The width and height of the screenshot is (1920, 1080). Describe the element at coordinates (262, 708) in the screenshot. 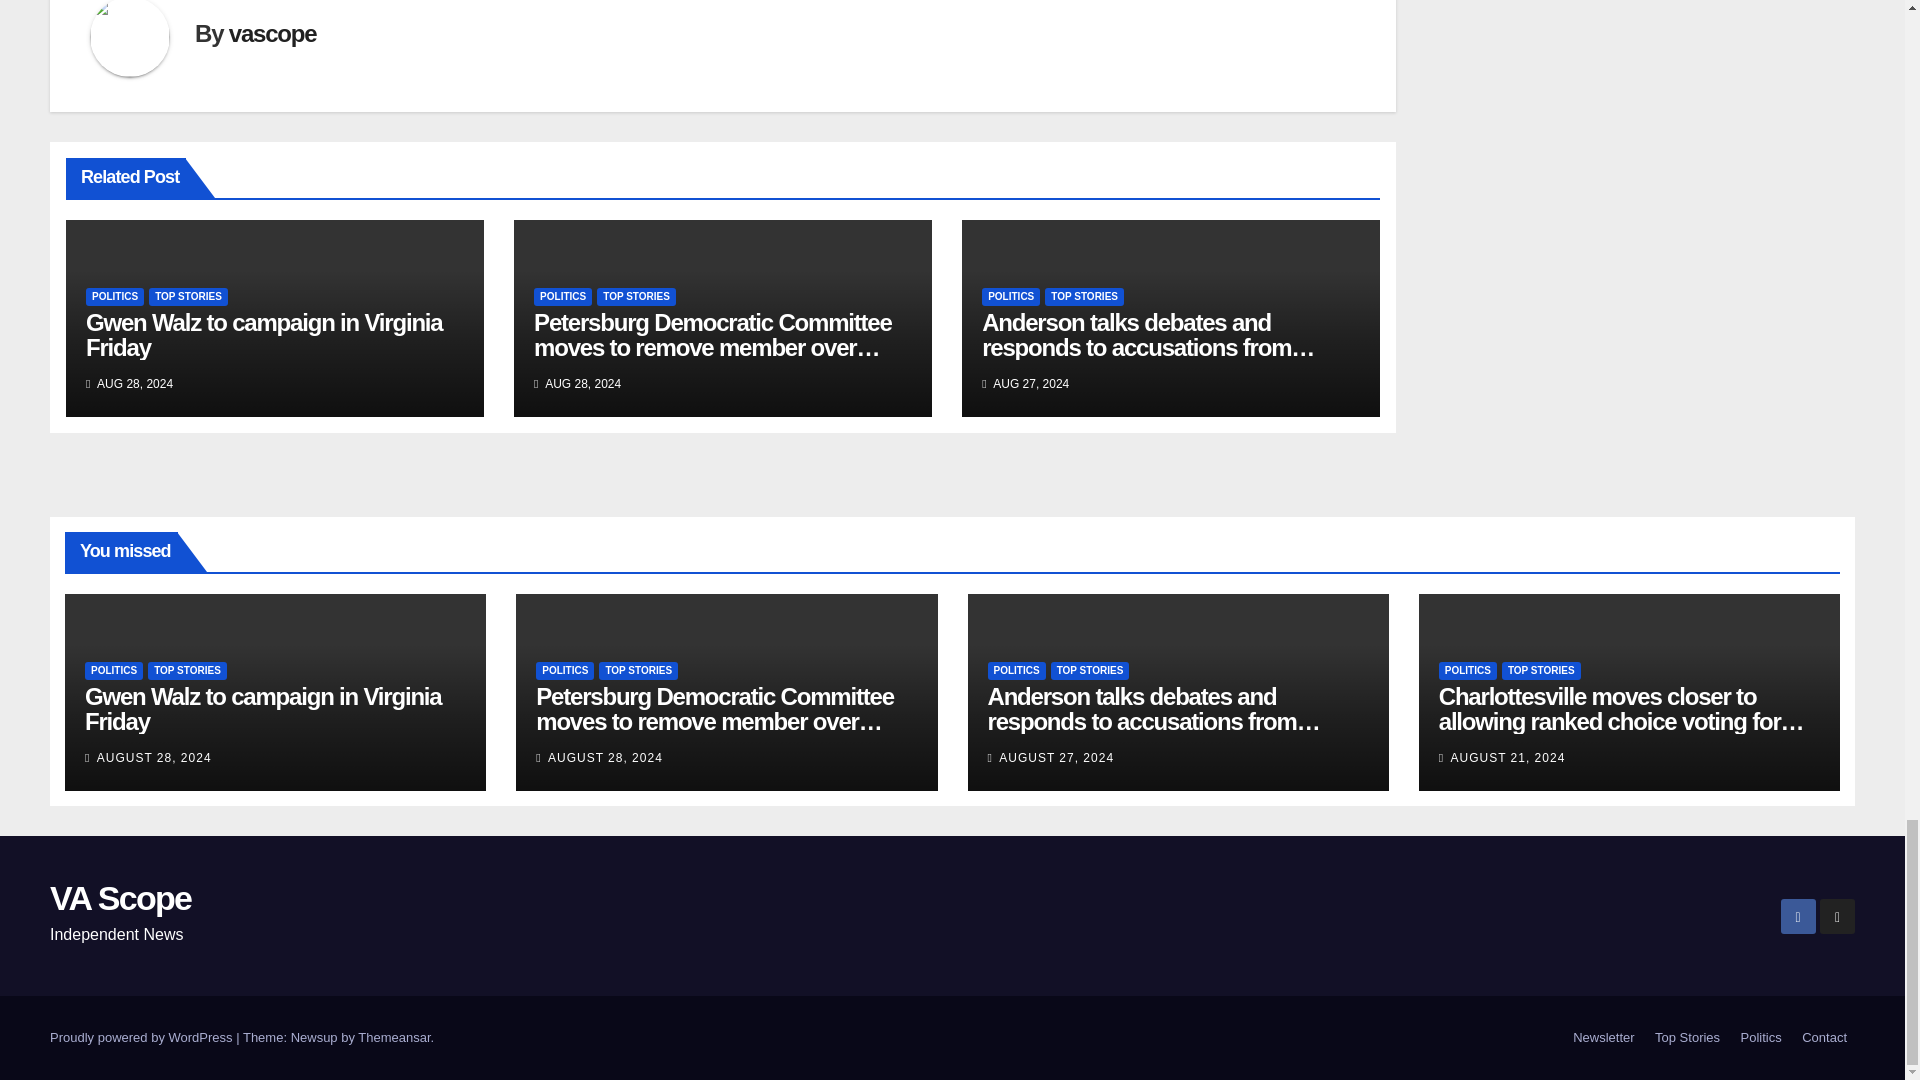

I see `Permalink to: Gwen Walz to campaign in Virginia Friday` at that location.